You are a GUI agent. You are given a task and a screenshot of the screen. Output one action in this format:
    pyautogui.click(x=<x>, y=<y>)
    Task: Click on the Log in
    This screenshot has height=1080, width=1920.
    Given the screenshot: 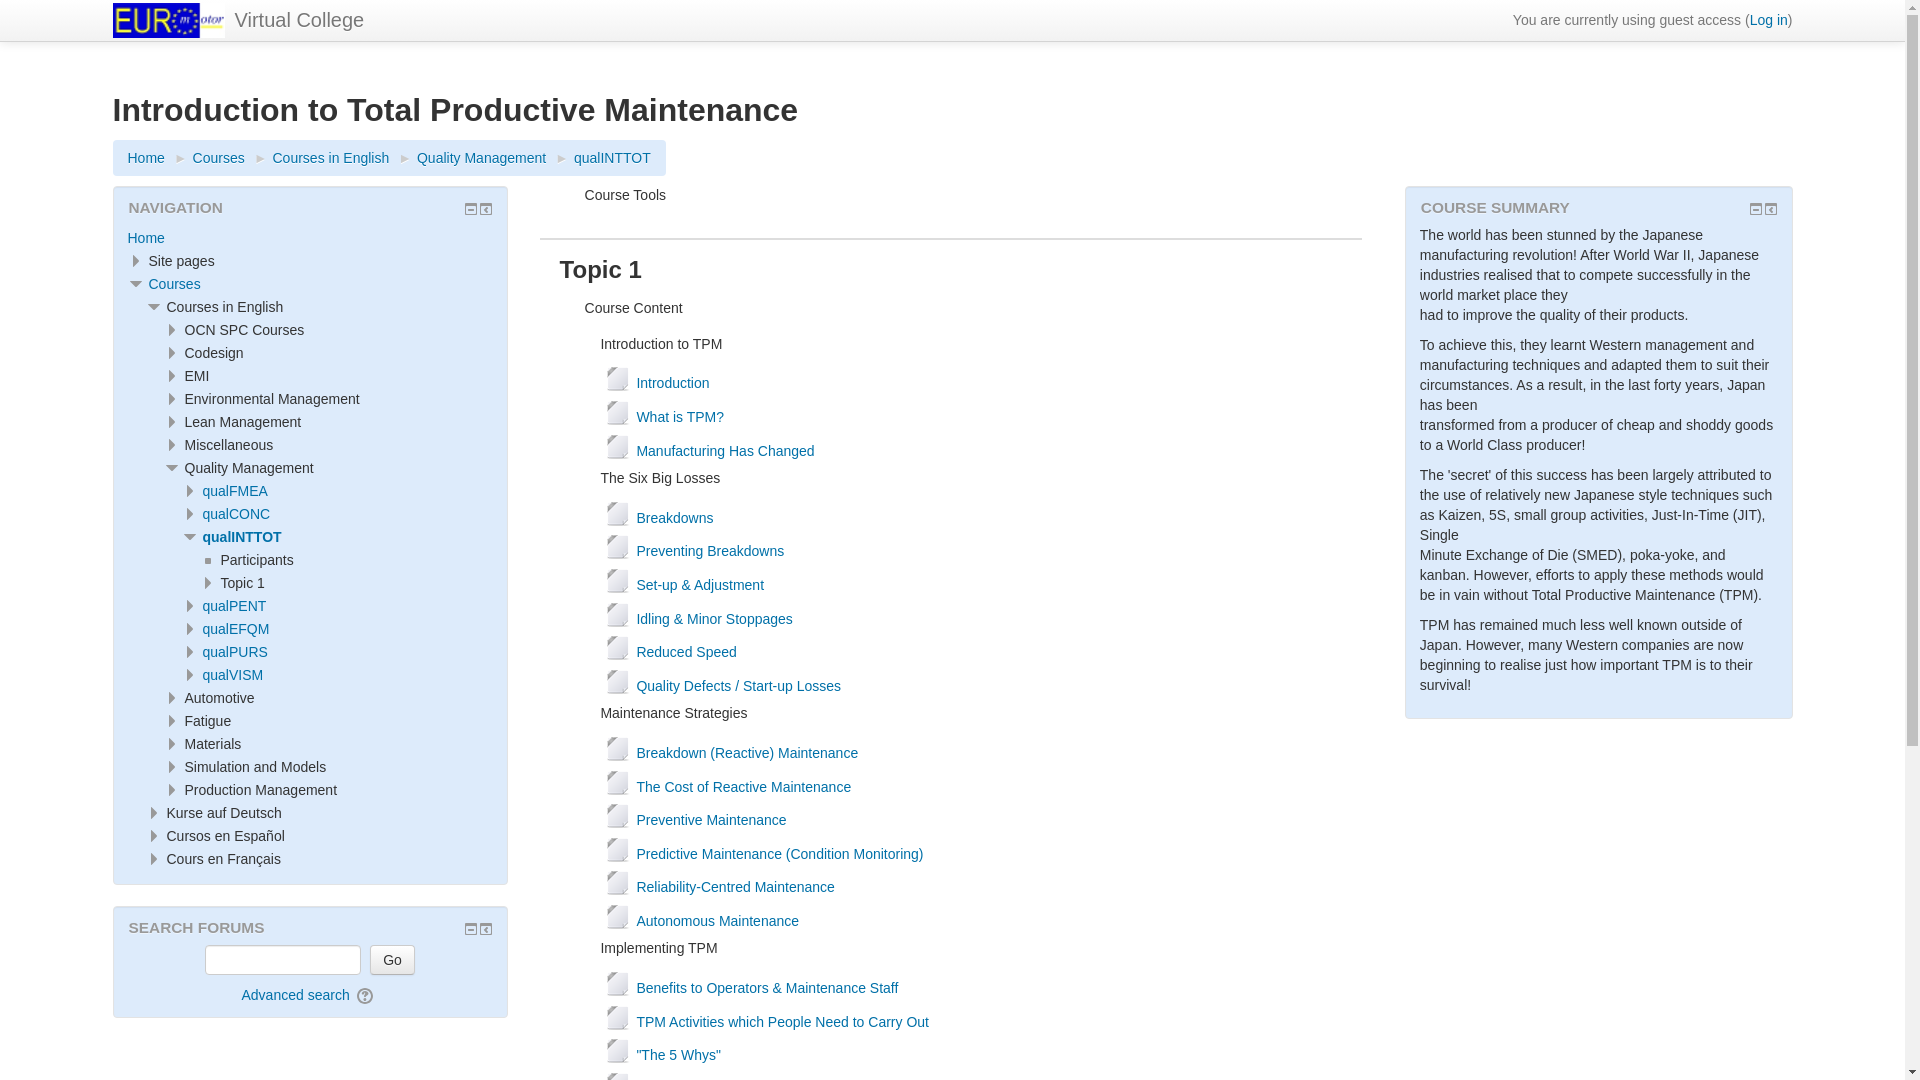 What is the action you would take?
    pyautogui.click(x=1768, y=20)
    